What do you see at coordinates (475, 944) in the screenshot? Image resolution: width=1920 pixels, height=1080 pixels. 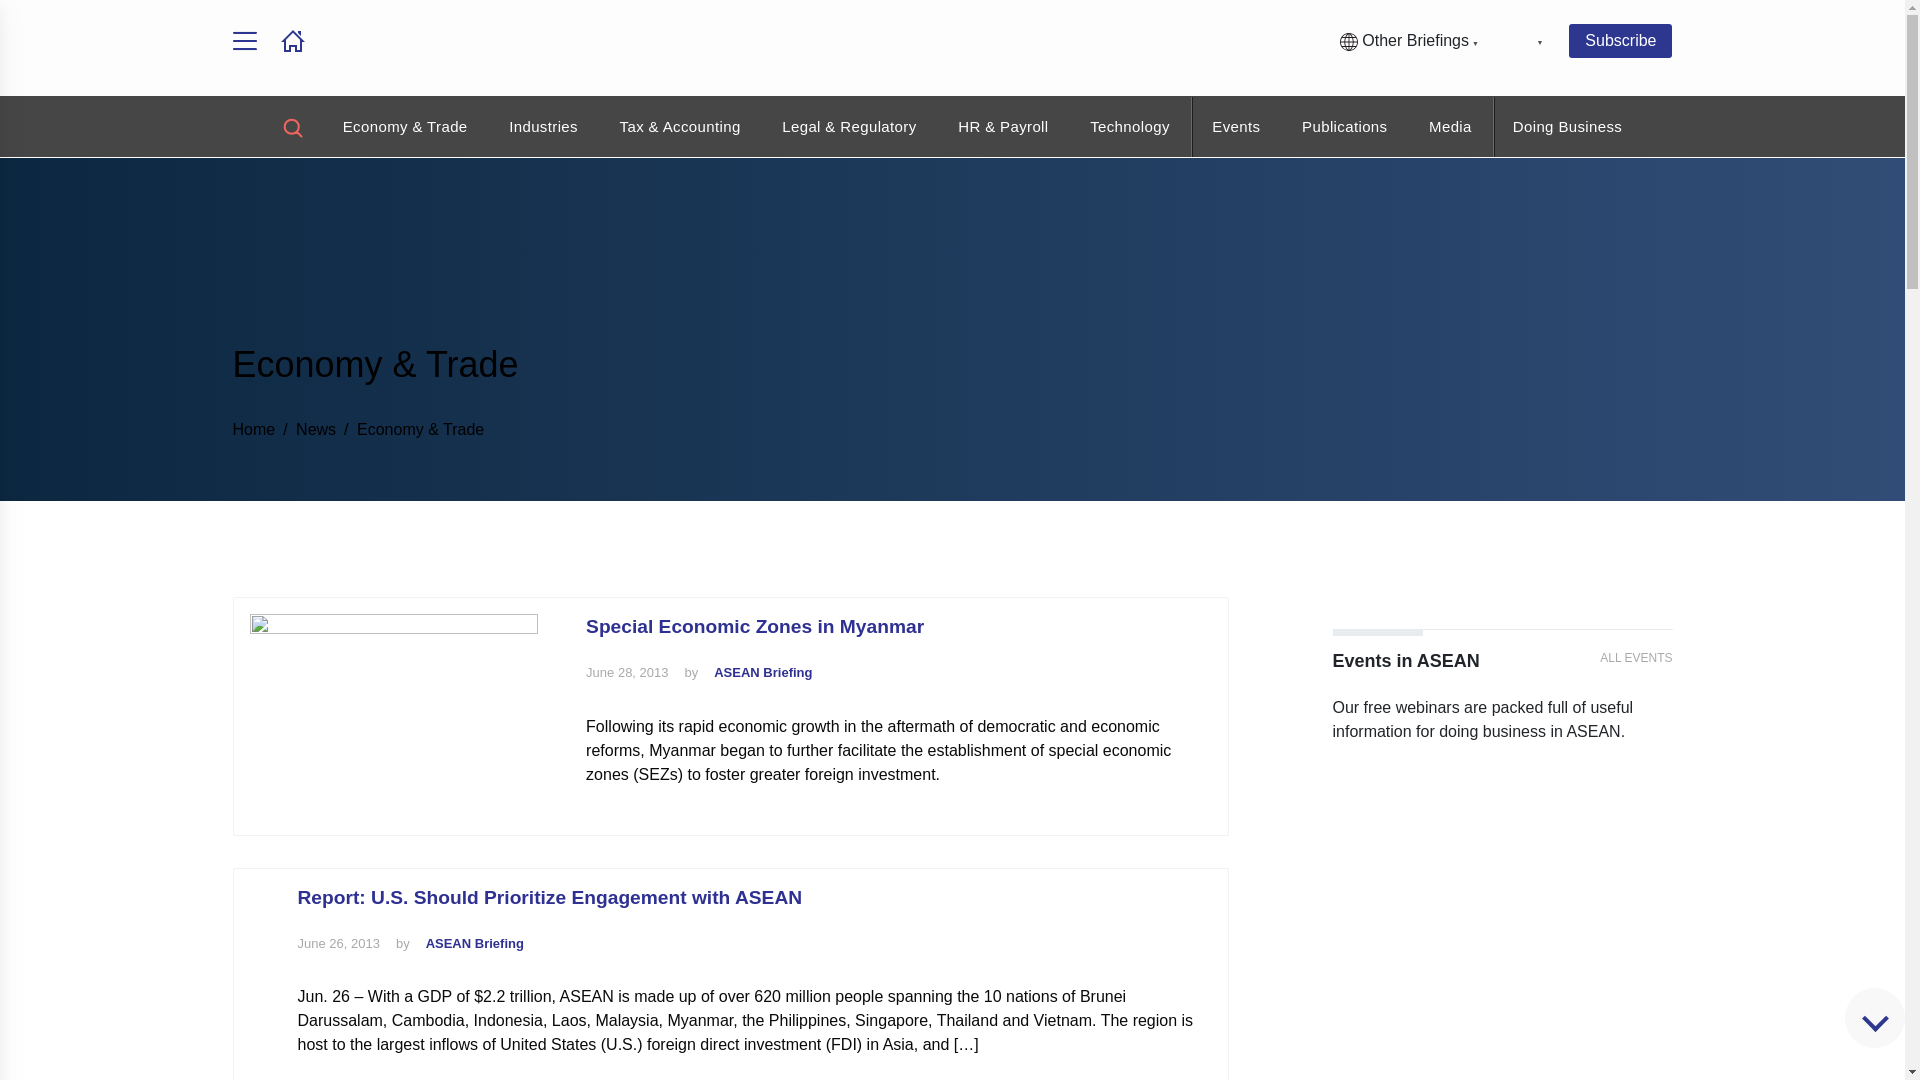 I see `View all posts by ASEAN Briefing` at bounding box center [475, 944].